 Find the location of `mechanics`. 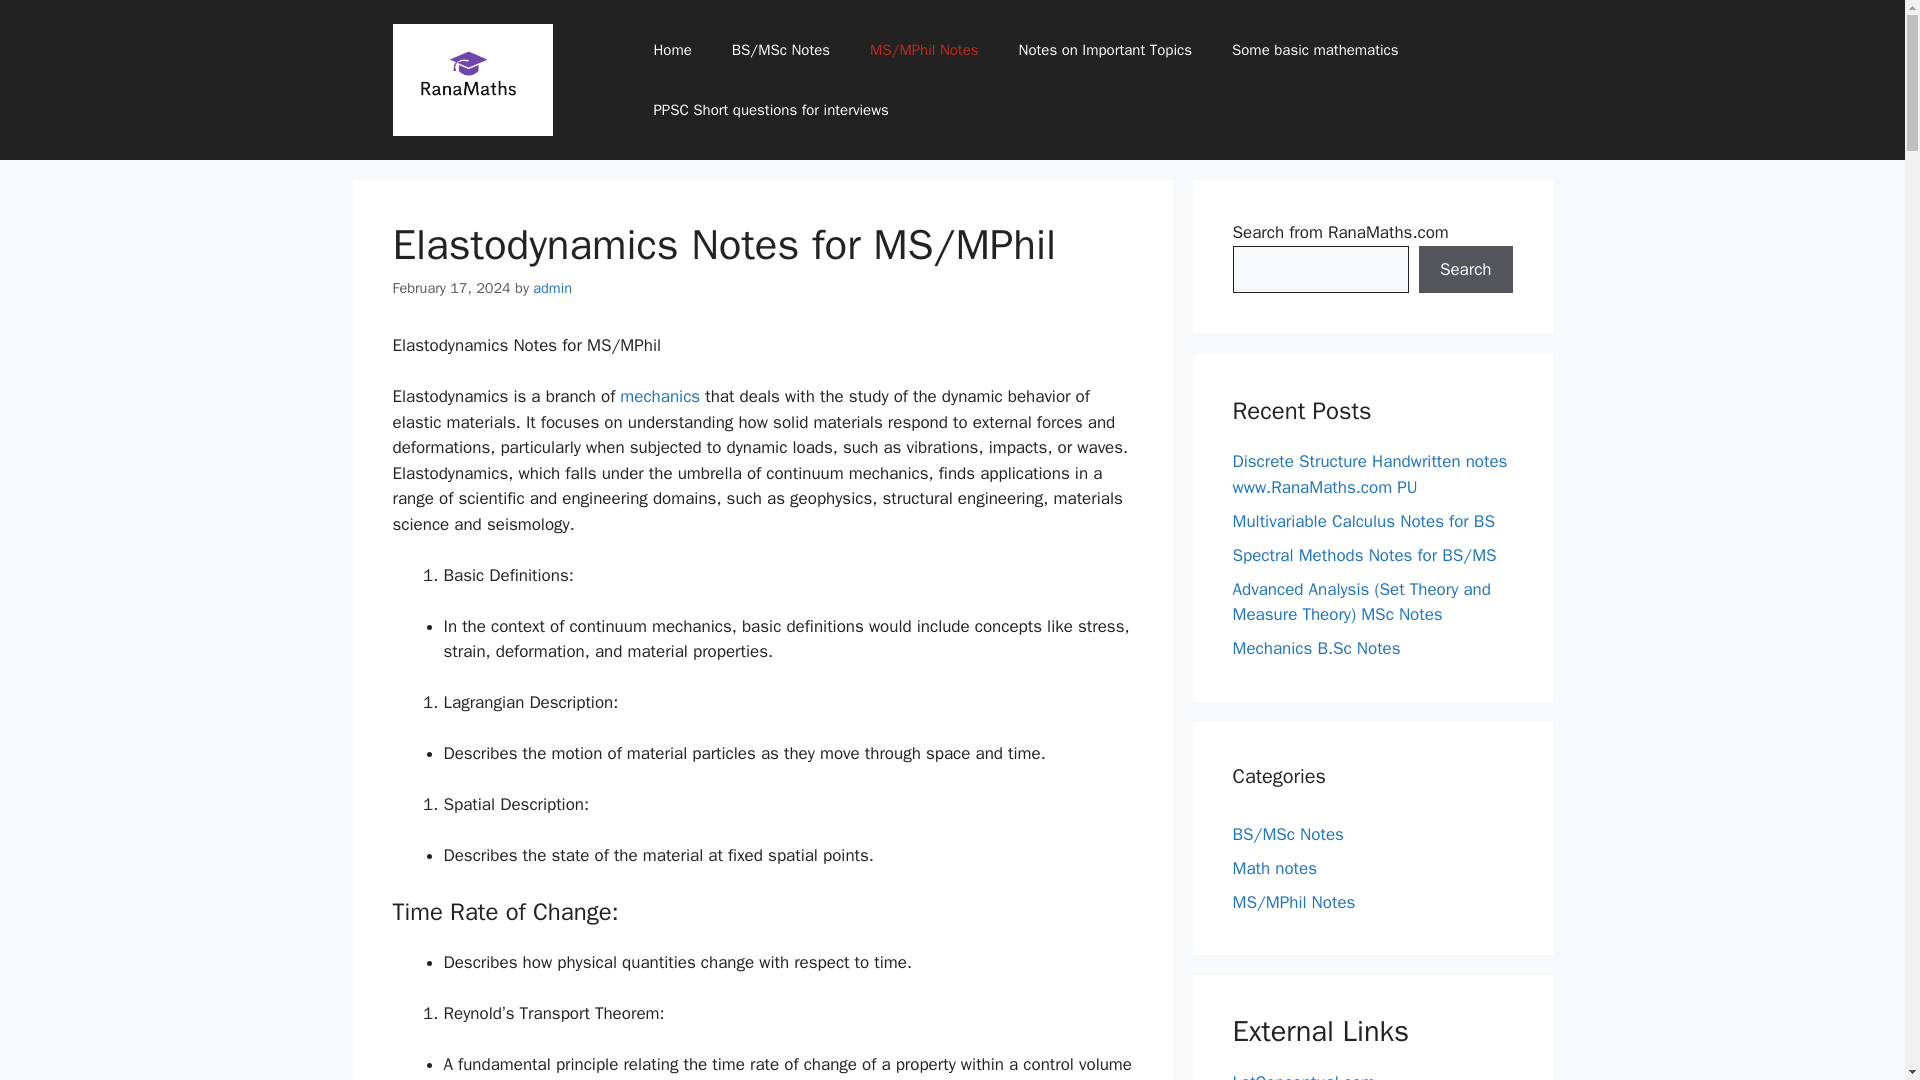

mechanics is located at coordinates (660, 396).